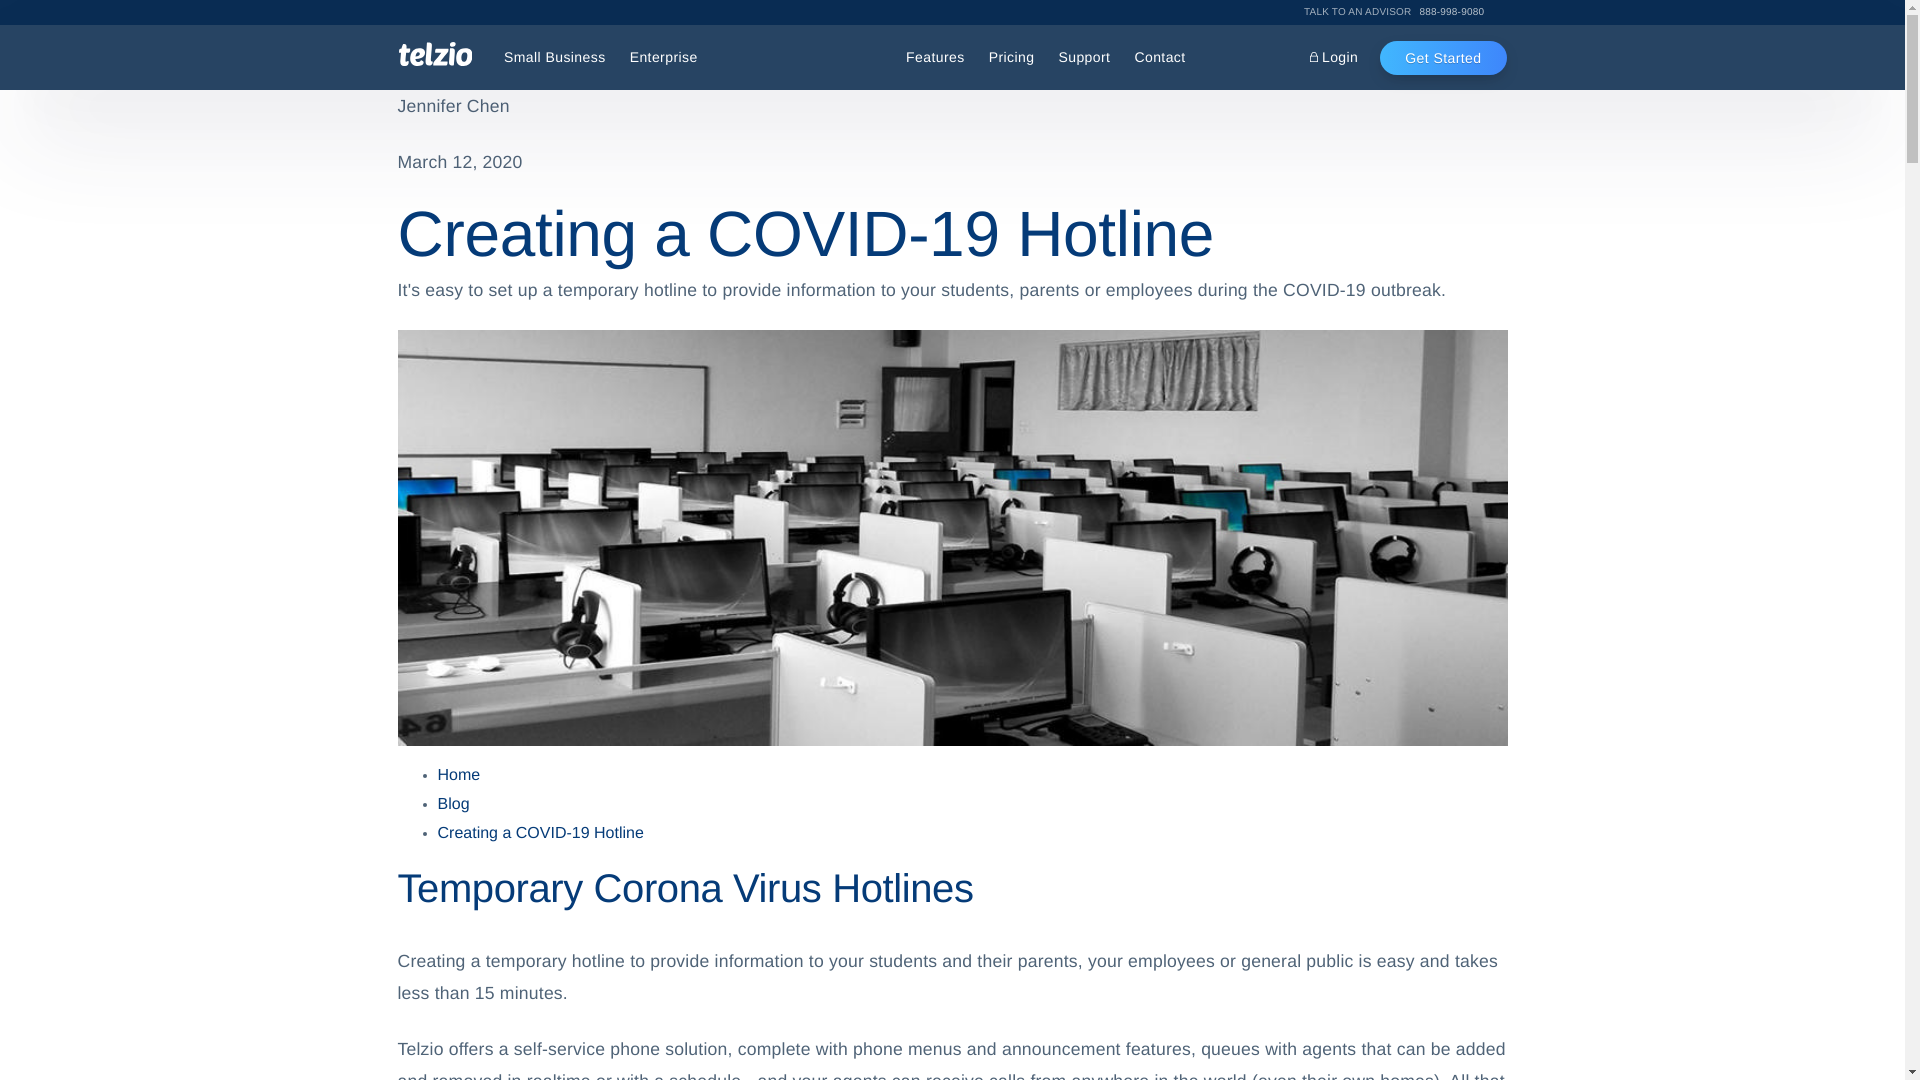 This screenshot has width=1920, height=1080. I want to click on Small Business, so click(554, 58).